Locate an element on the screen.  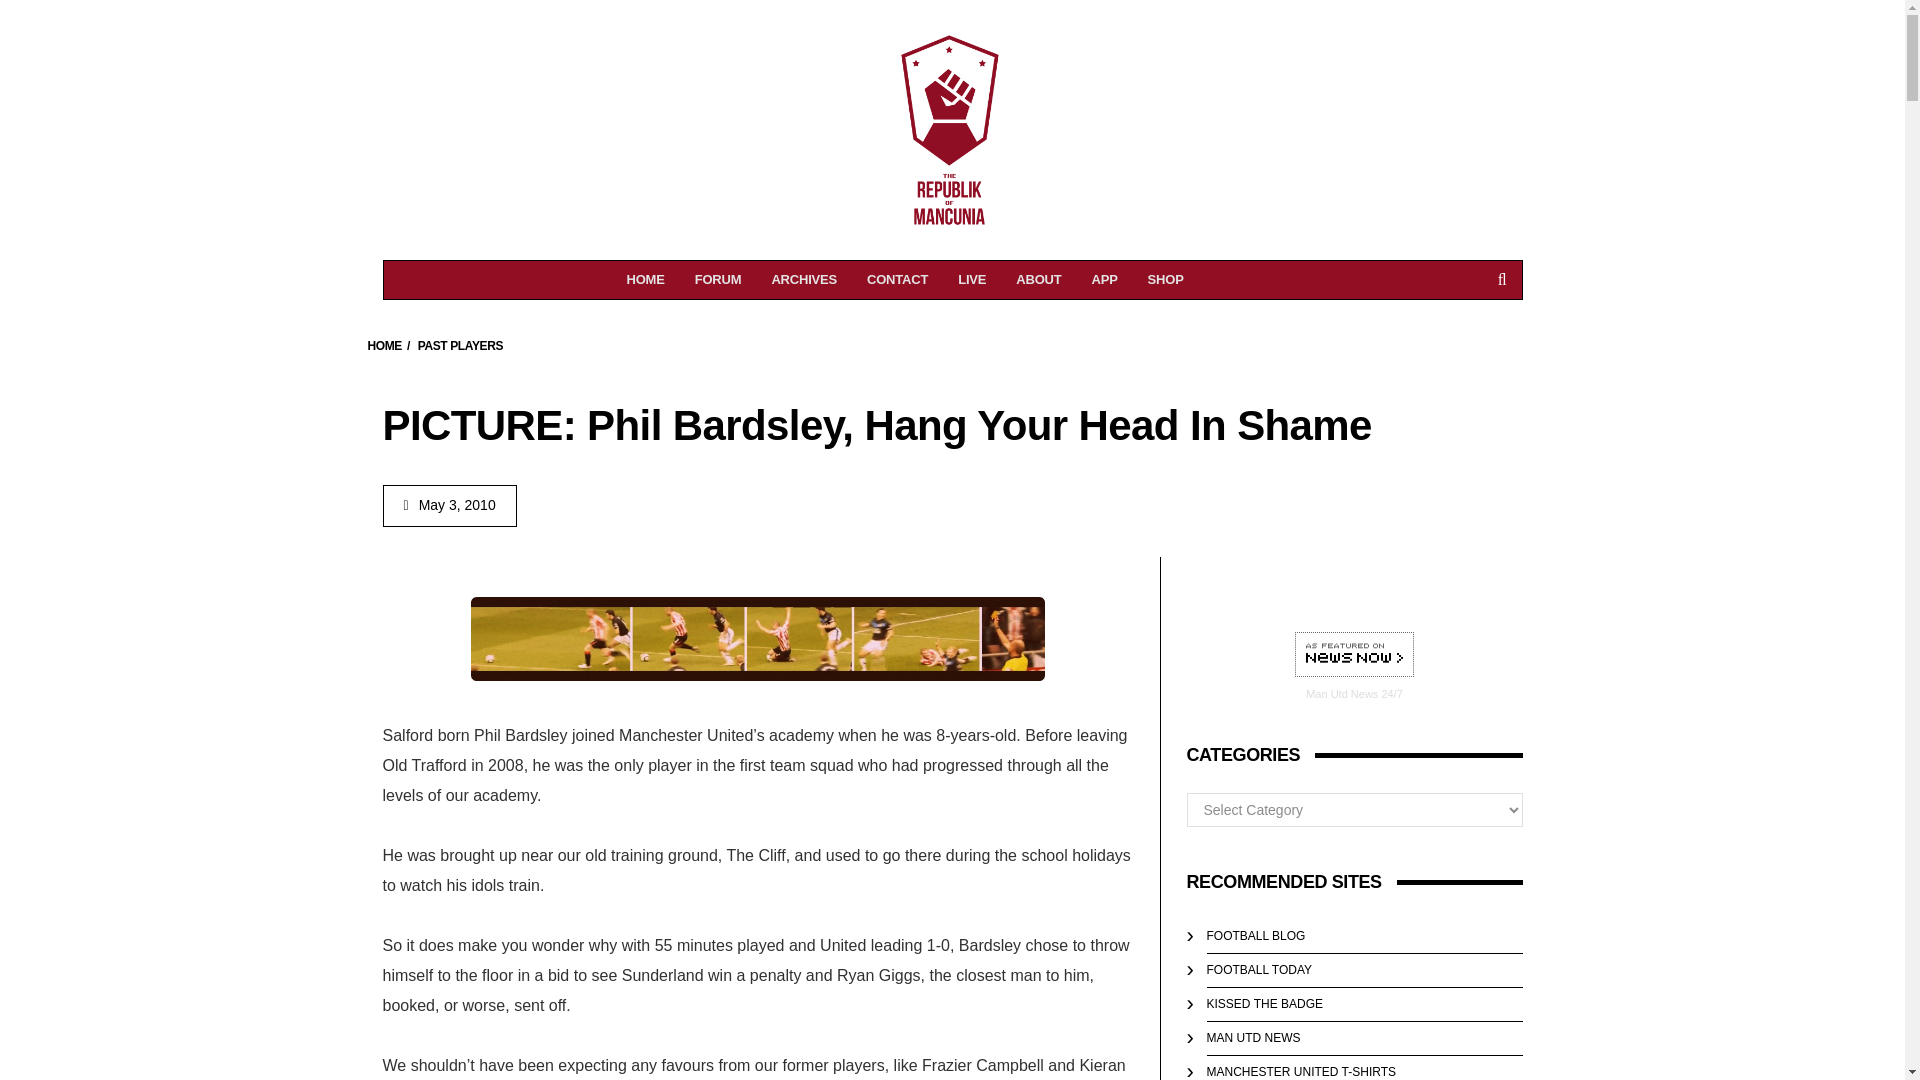
Bardsley dive effect is located at coordinates (757, 639).